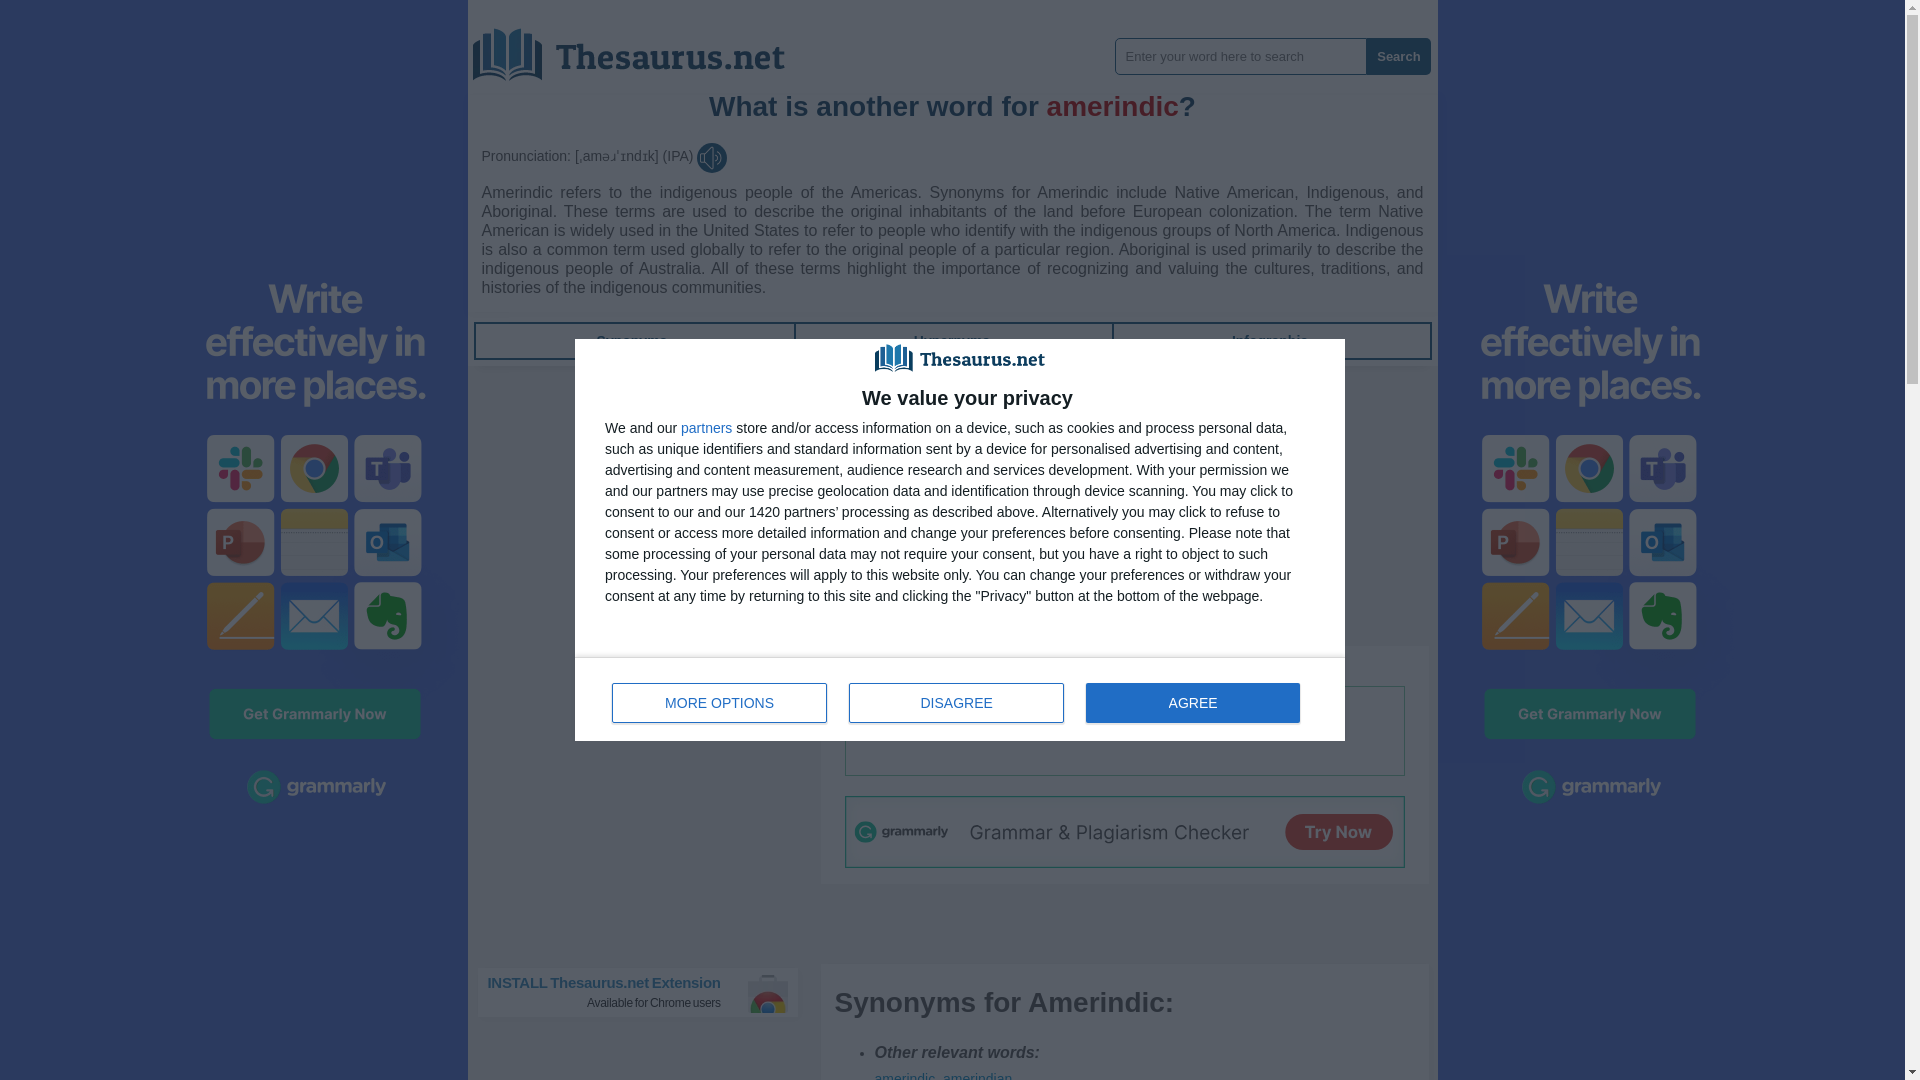 The image size is (1920, 1080). Describe the element at coordinates (956, 702) in the screenshot. I see `Hypernyms` at that location.